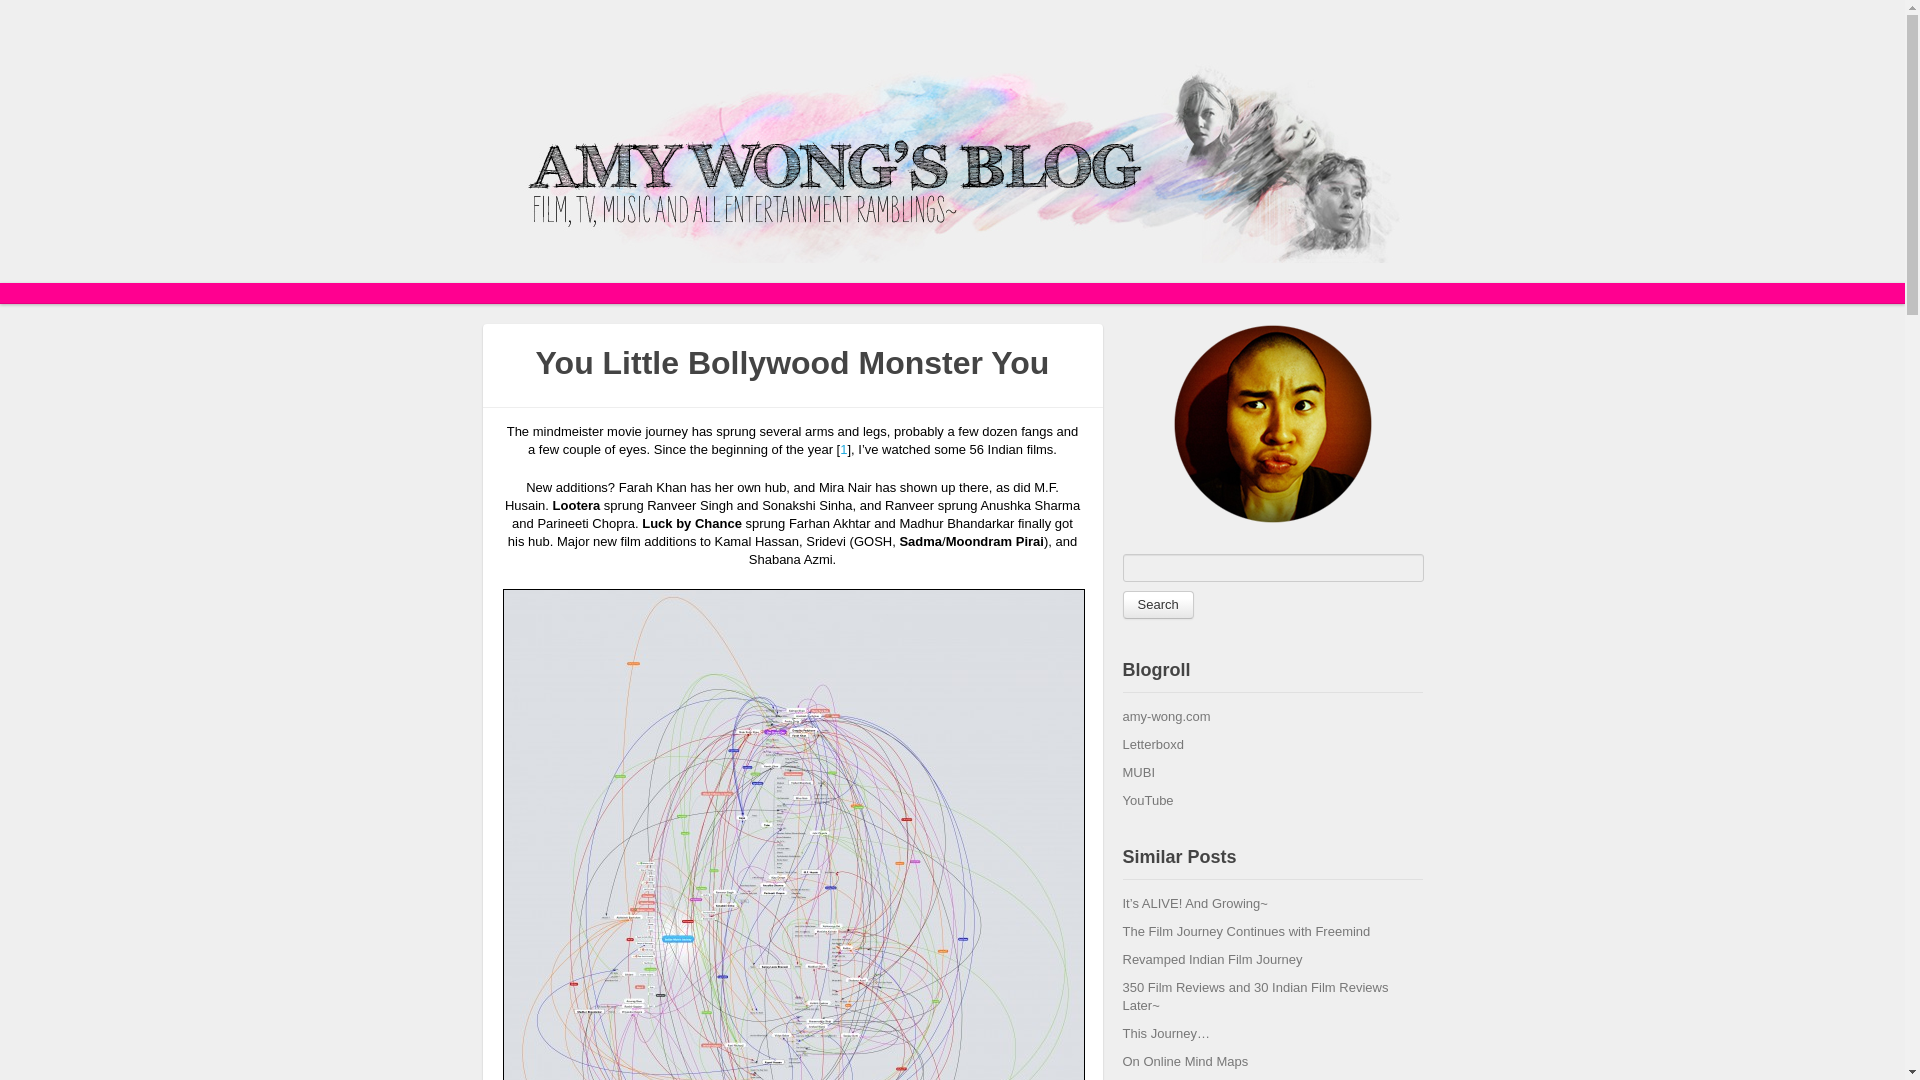 This screenshot has width=1920, height=1080. Describe the element at coordinates (1246, 931) in the screenshot. I see `April 20, 2014` at that location.